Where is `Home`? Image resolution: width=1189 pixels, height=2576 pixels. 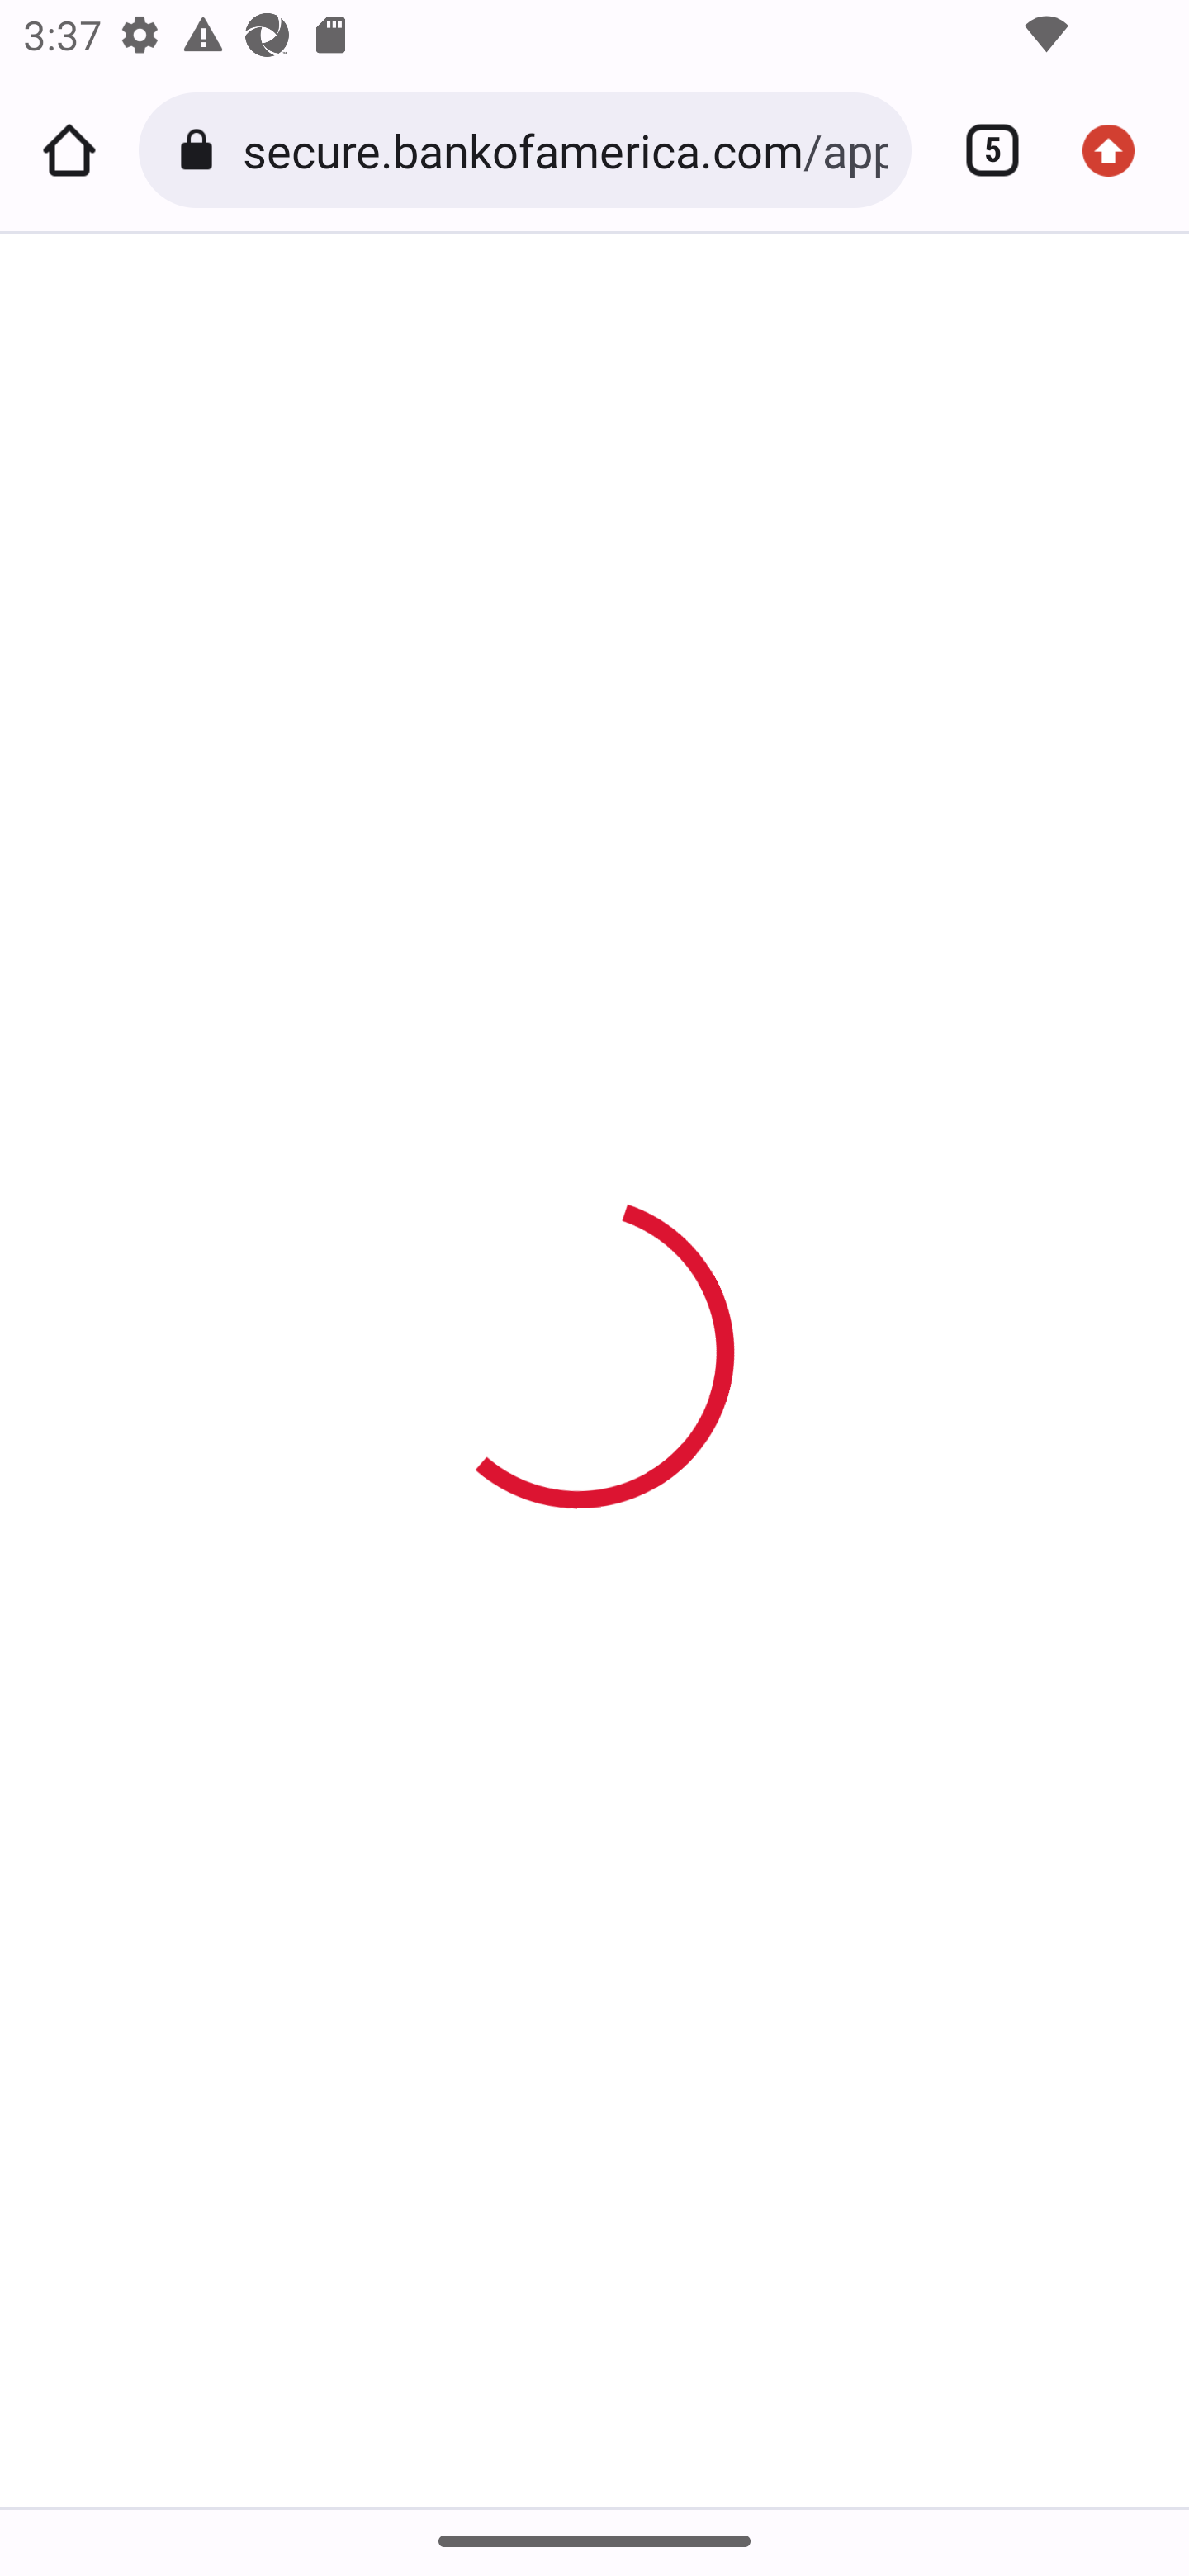 Home is located at coordinates (69, 150).